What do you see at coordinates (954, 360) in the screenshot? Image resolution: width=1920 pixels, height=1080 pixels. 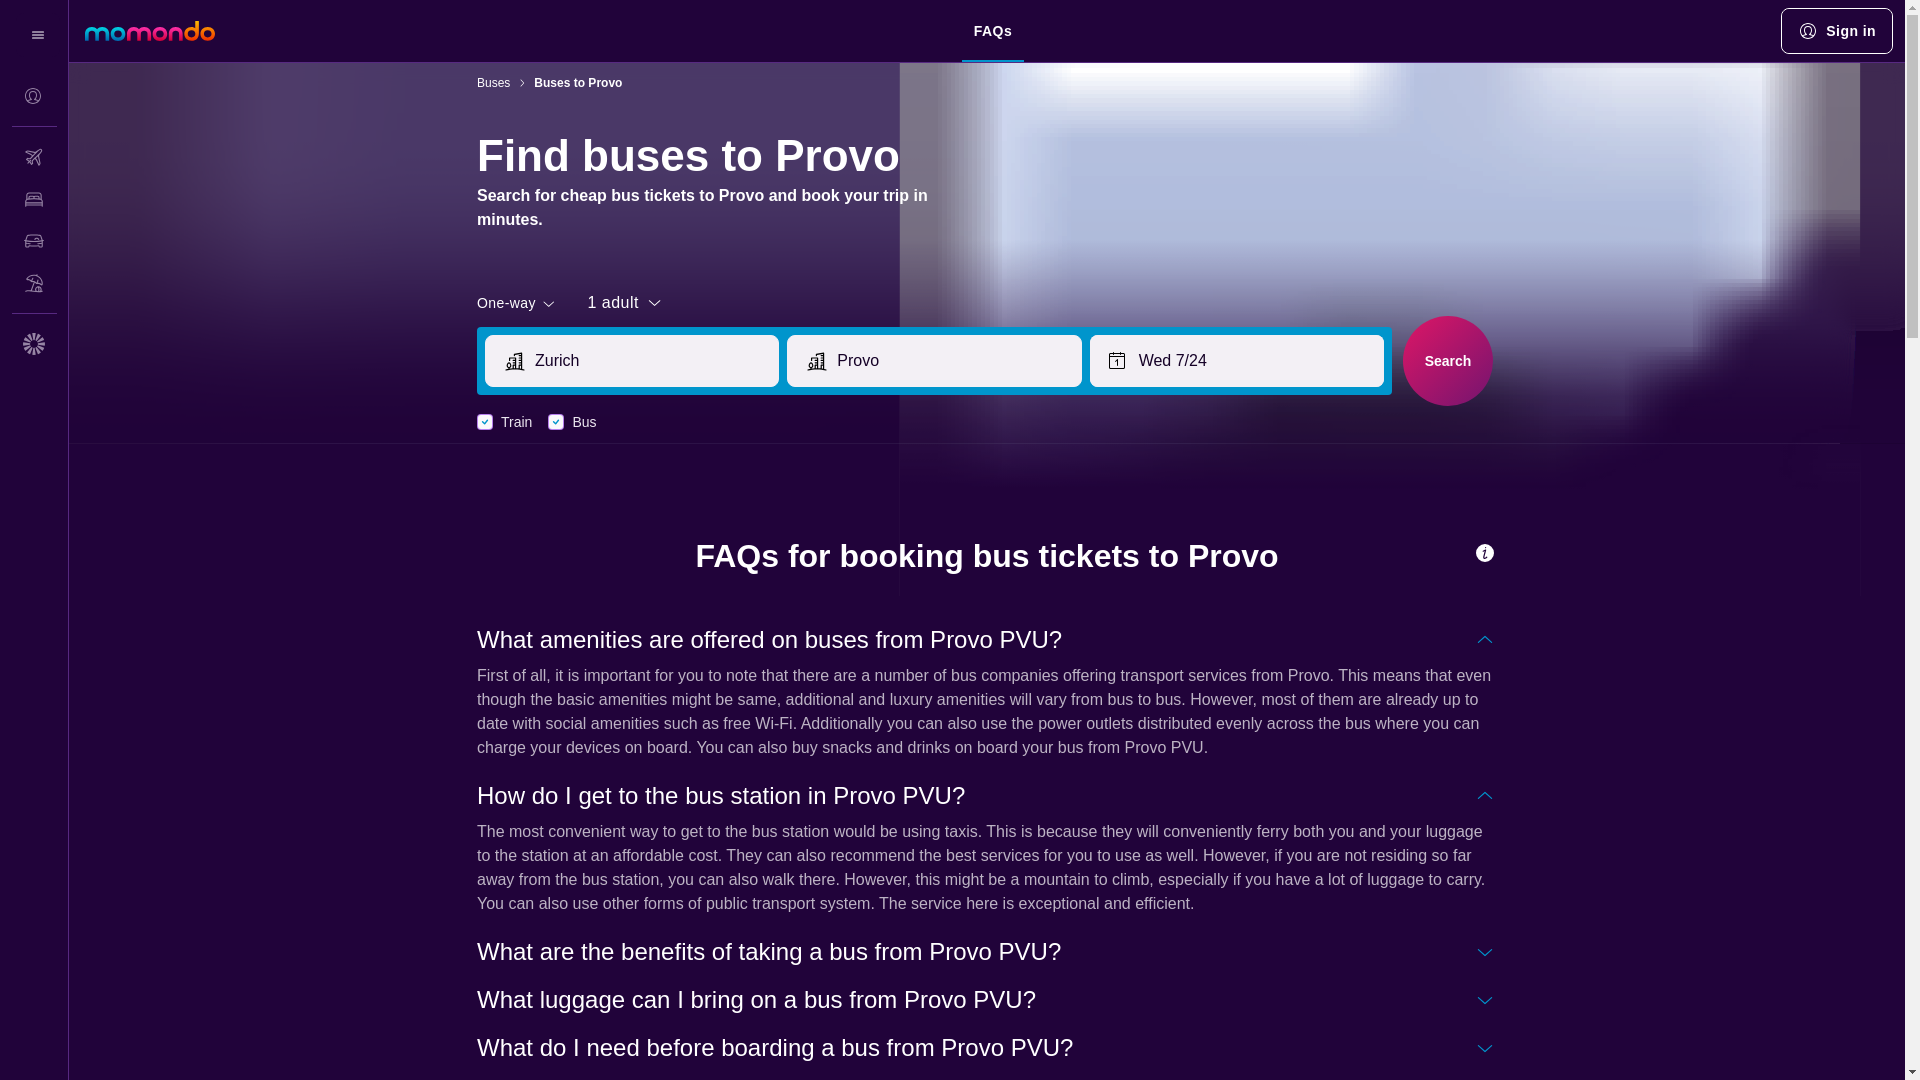 I see `Provo` at bounding box center [954, 360].